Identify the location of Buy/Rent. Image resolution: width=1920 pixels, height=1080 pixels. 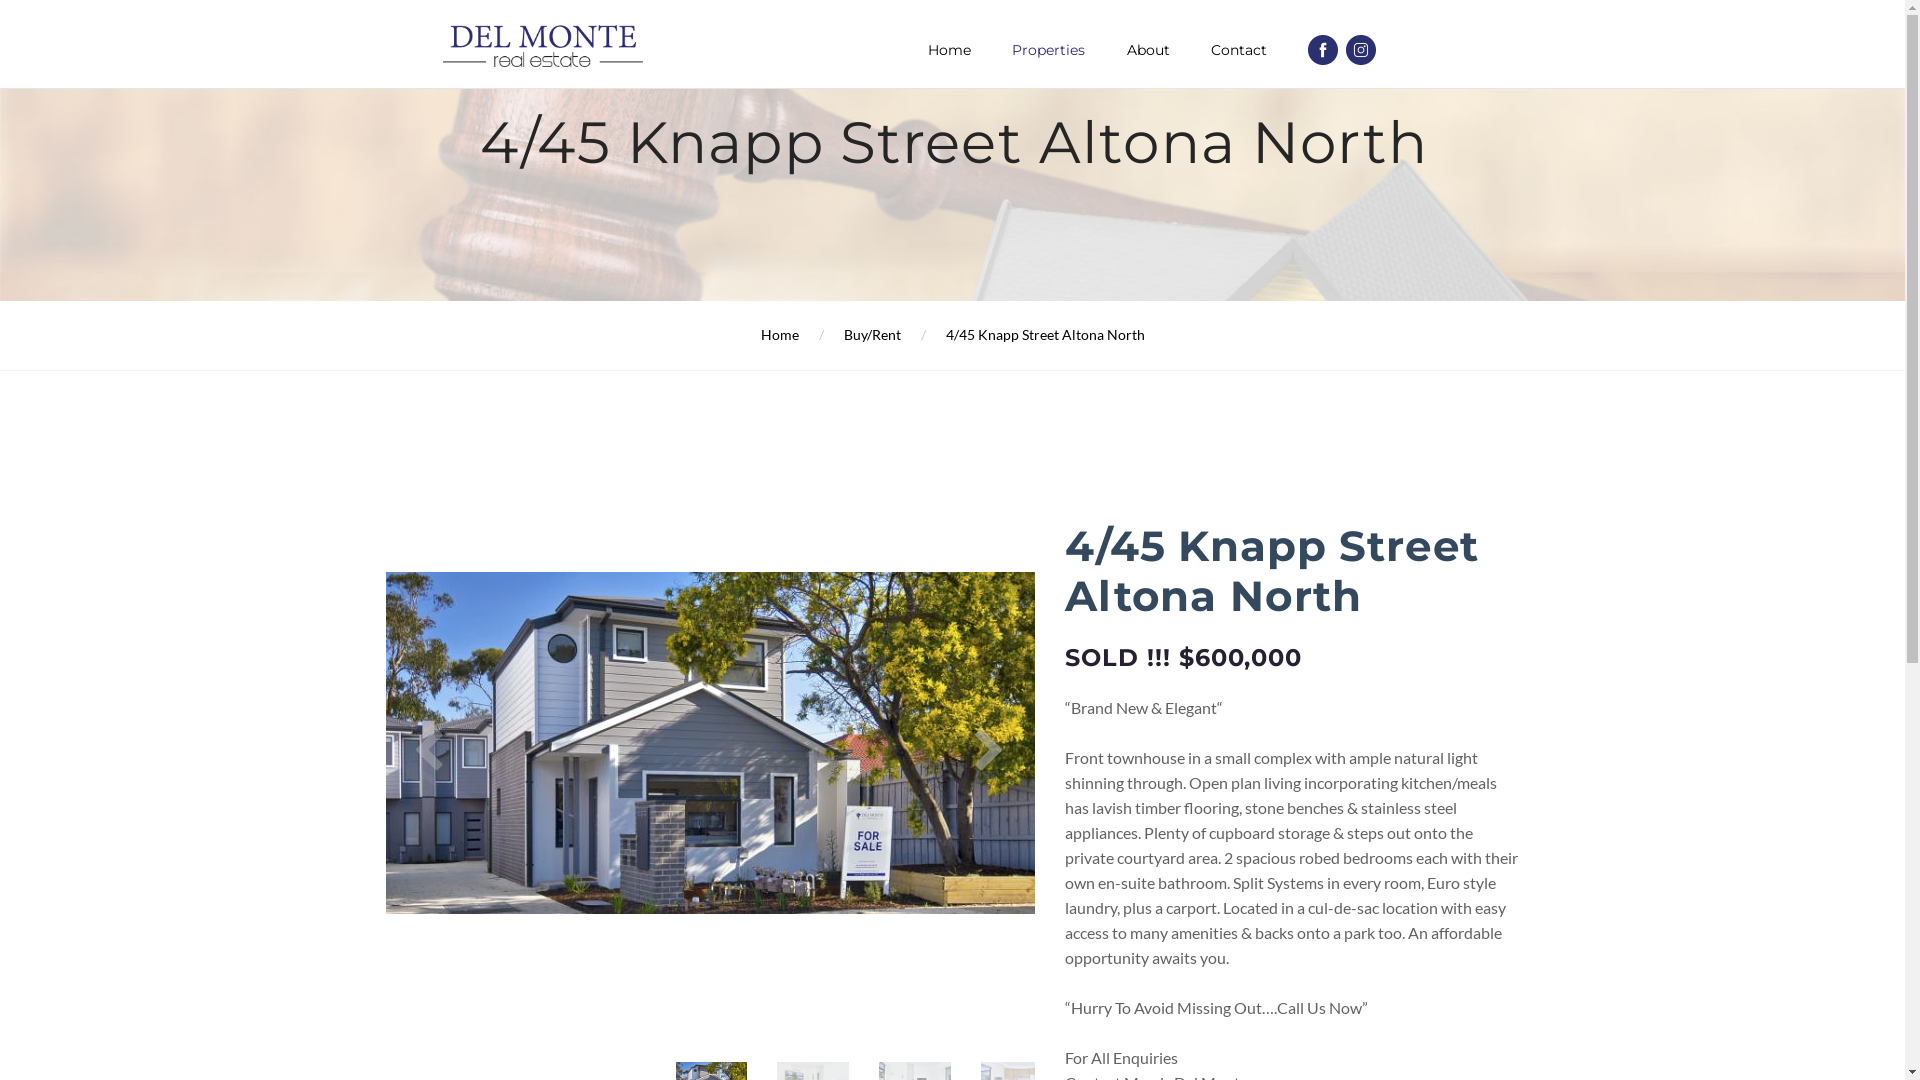
(872, 334).